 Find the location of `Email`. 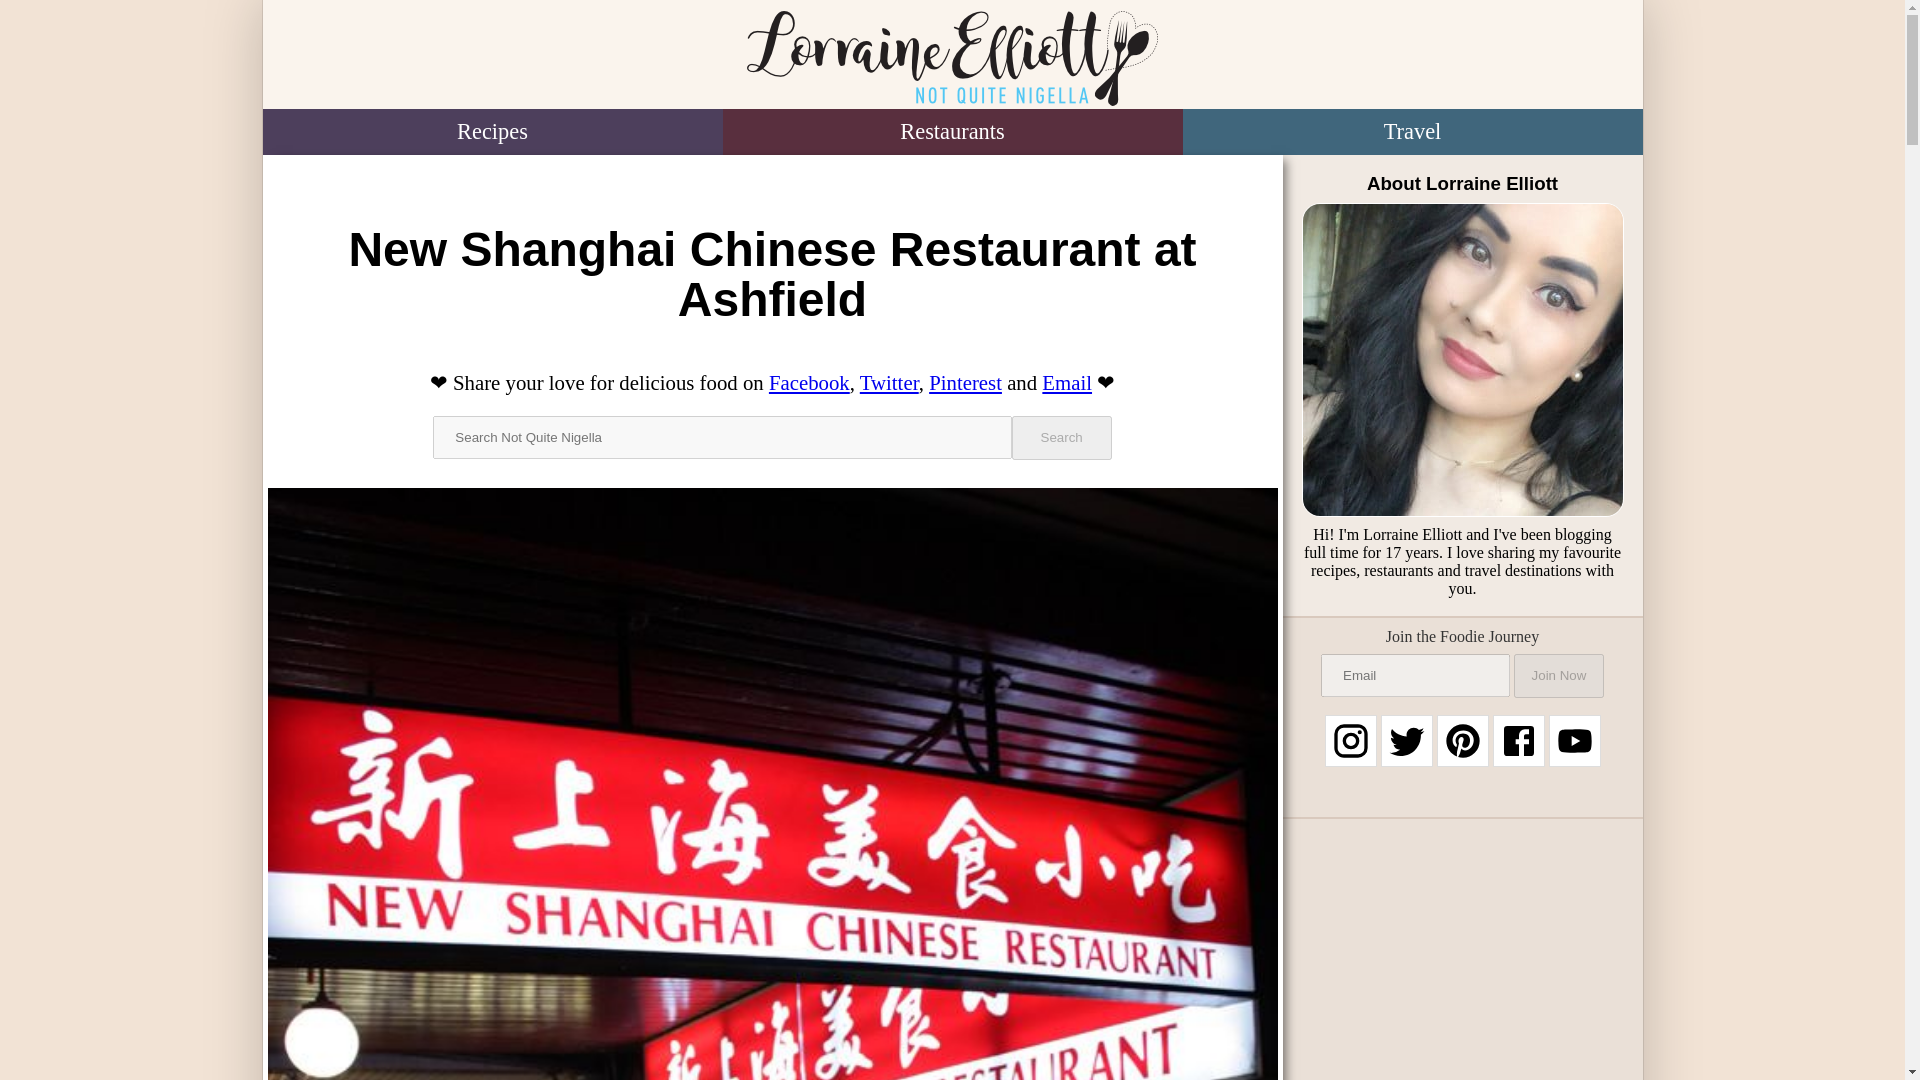

Email is located at coordinates (1067, 382).